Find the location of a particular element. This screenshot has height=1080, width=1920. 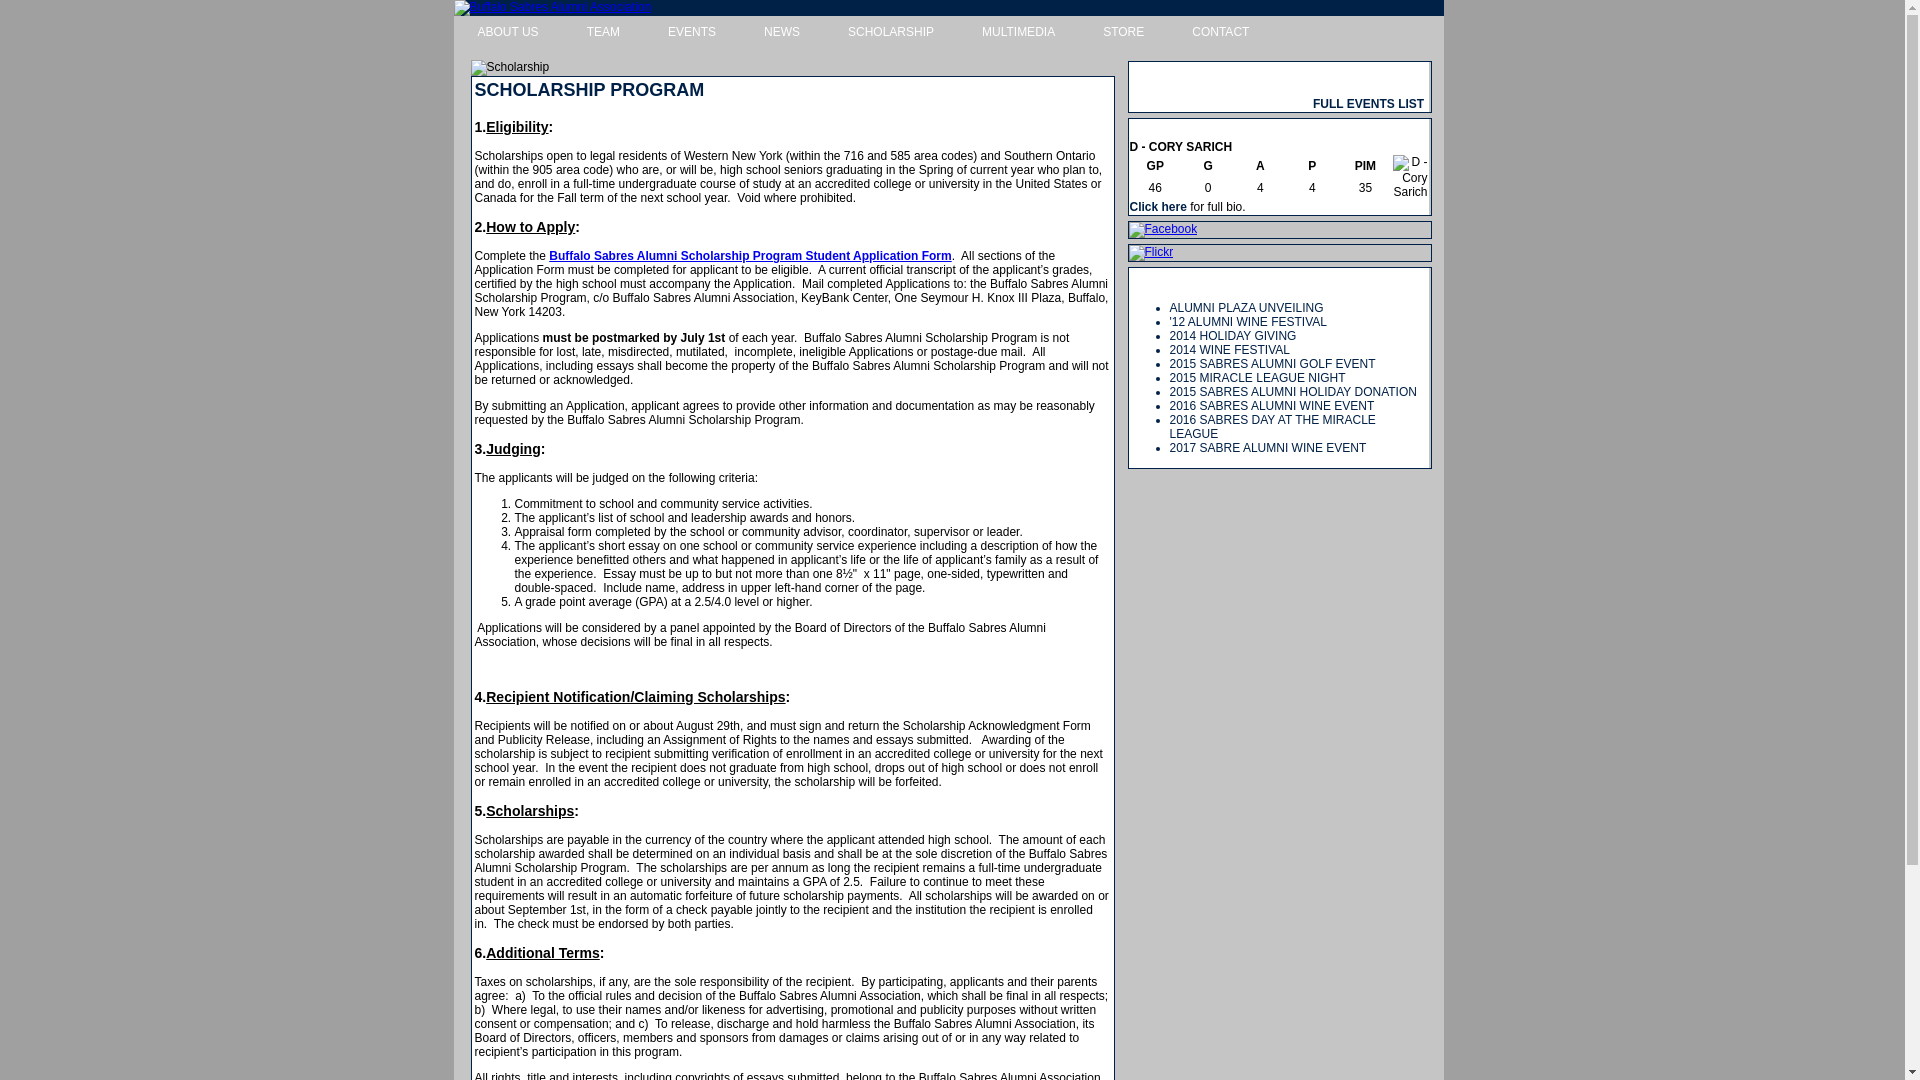

TEAM is located at coordinates (602, 33).